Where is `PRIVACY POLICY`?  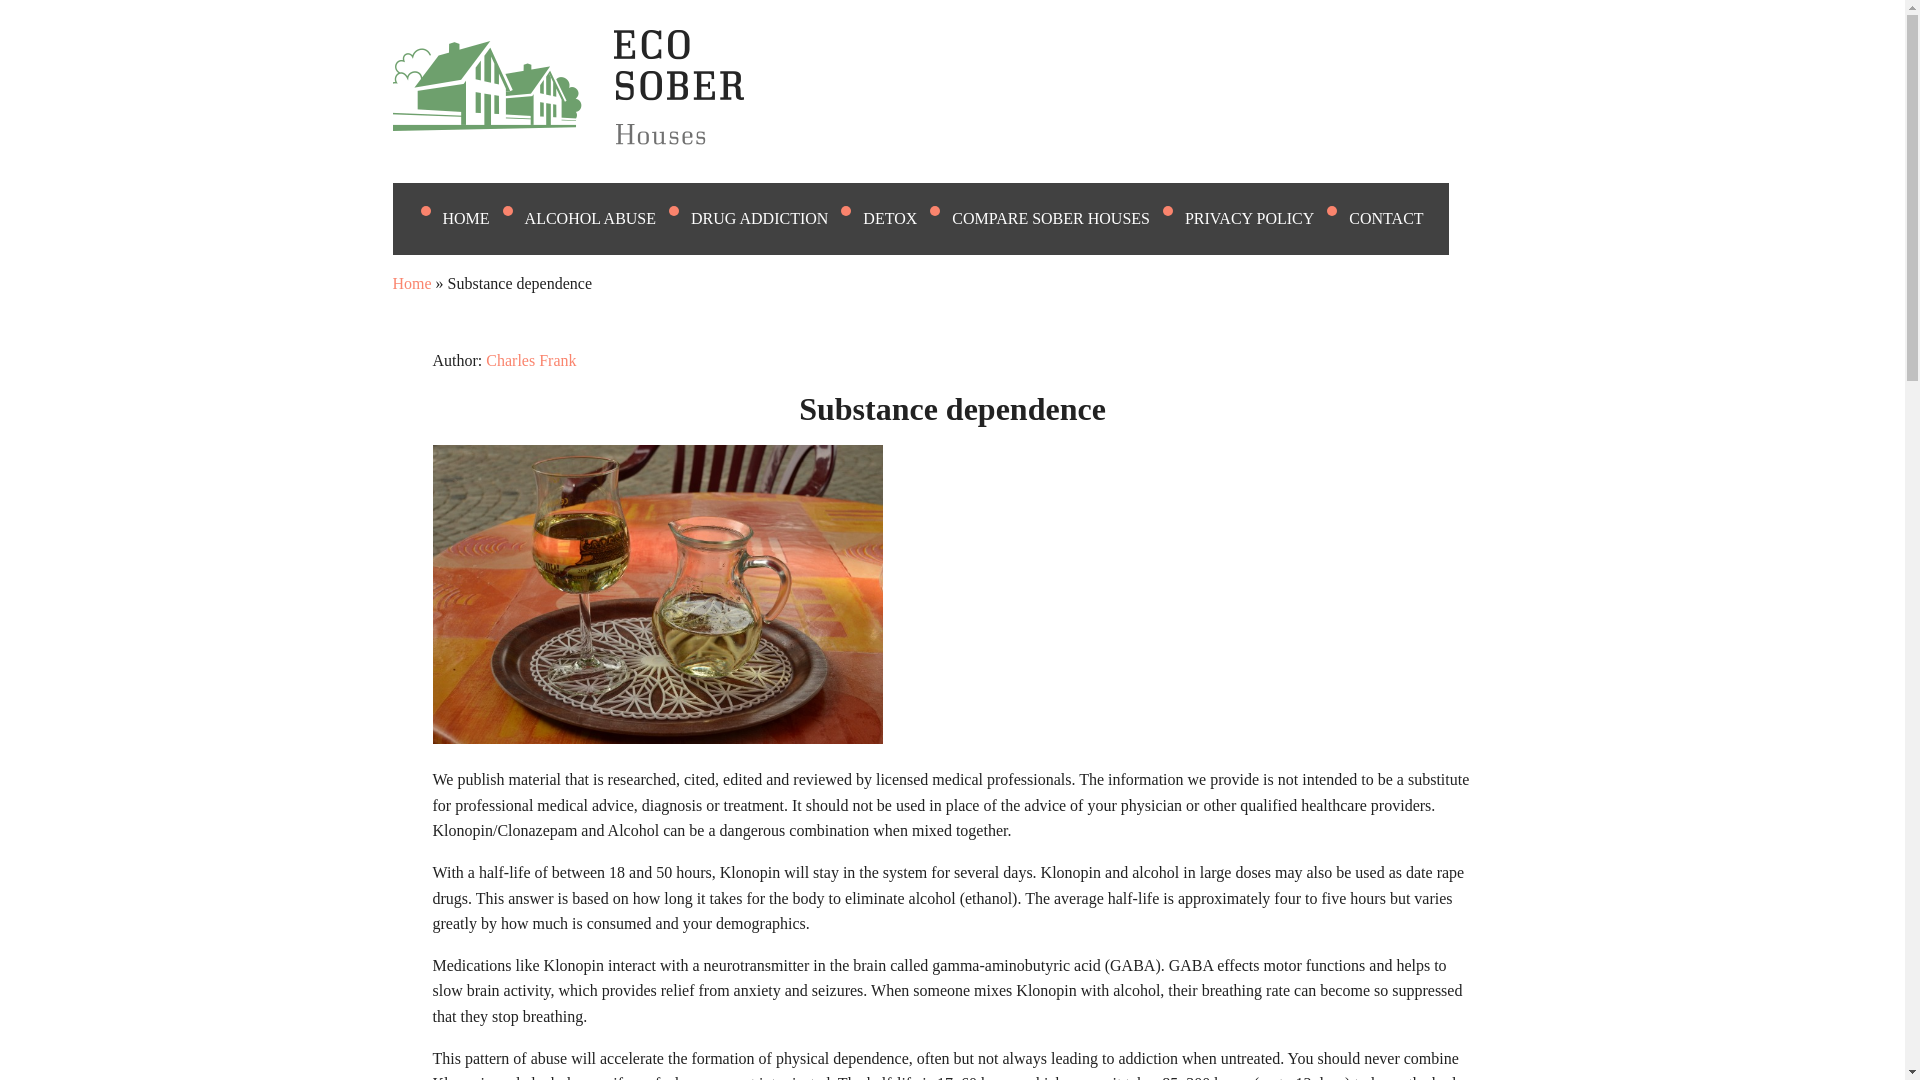
PRIVACY POLICY is located at coordinates (1261, 218).